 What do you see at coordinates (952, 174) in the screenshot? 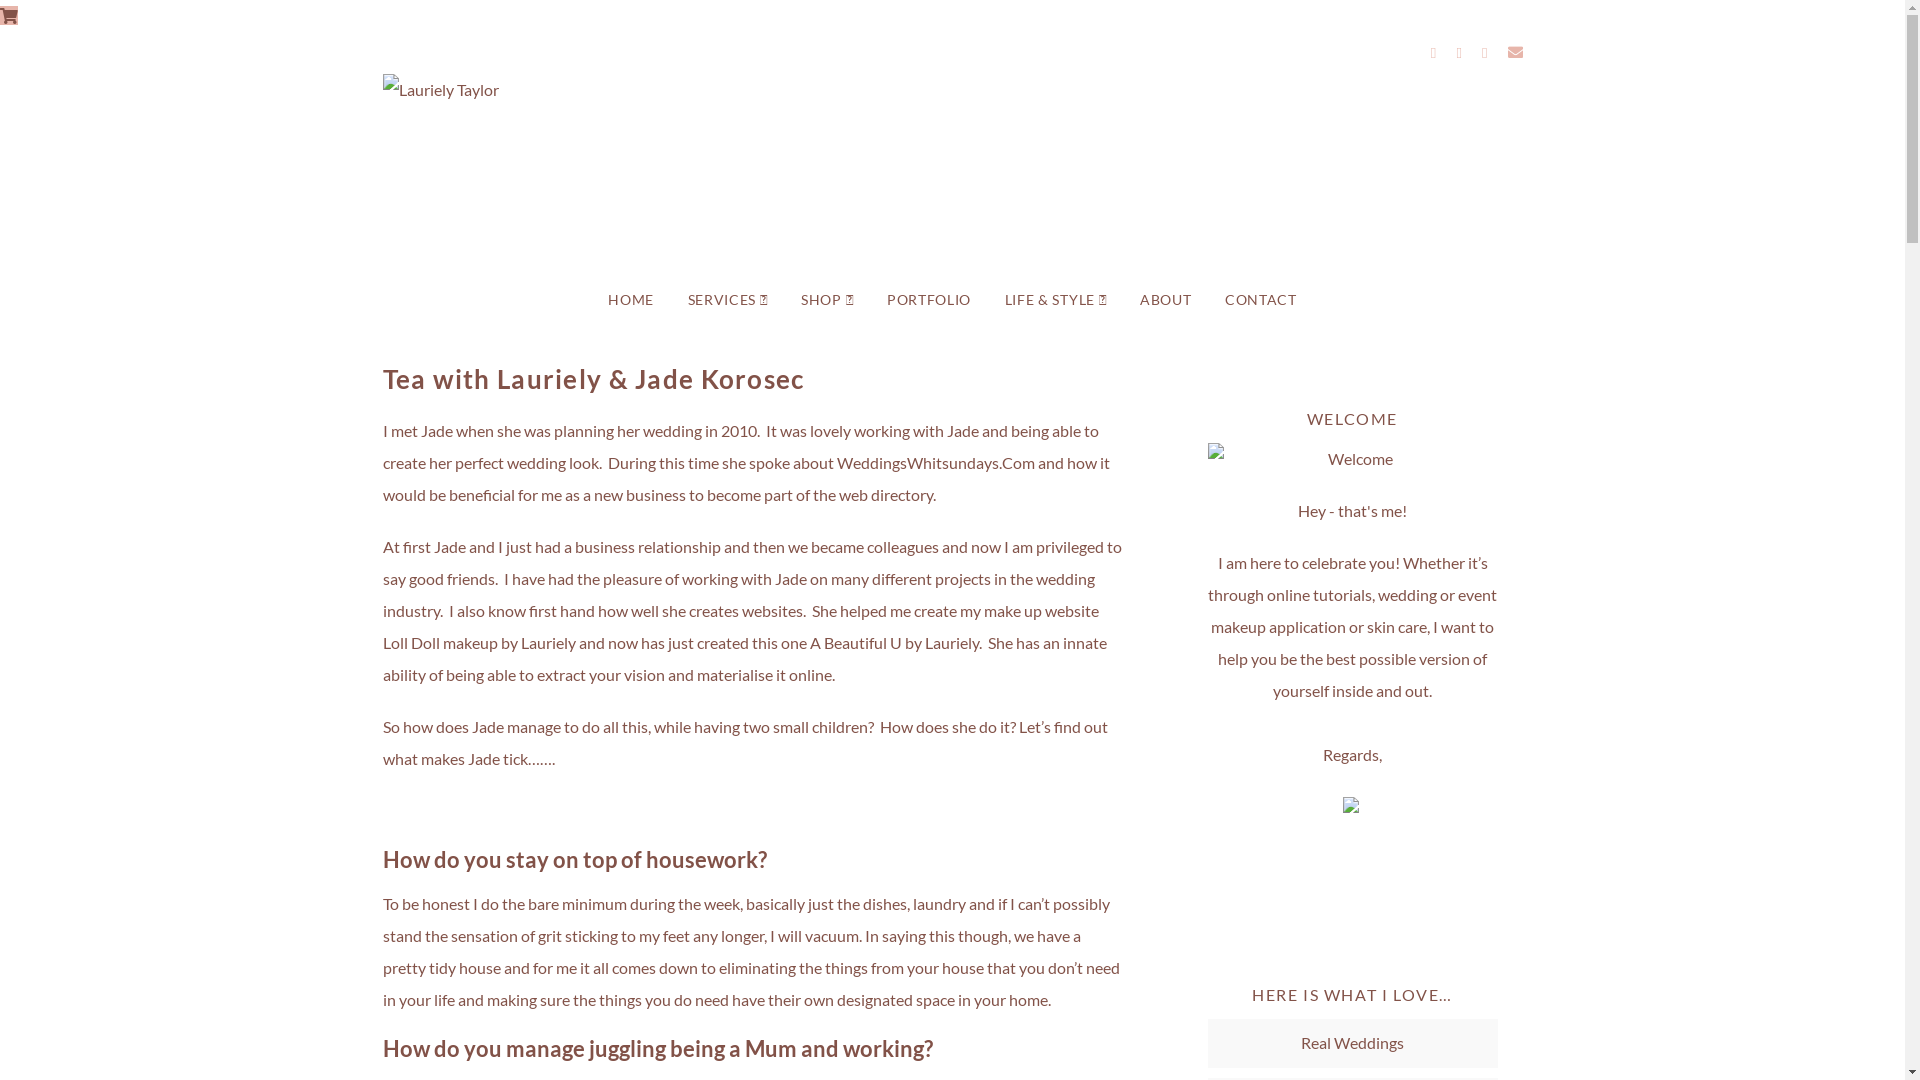
I see `Lauriely Taylor` at bounding box center [952, 174].